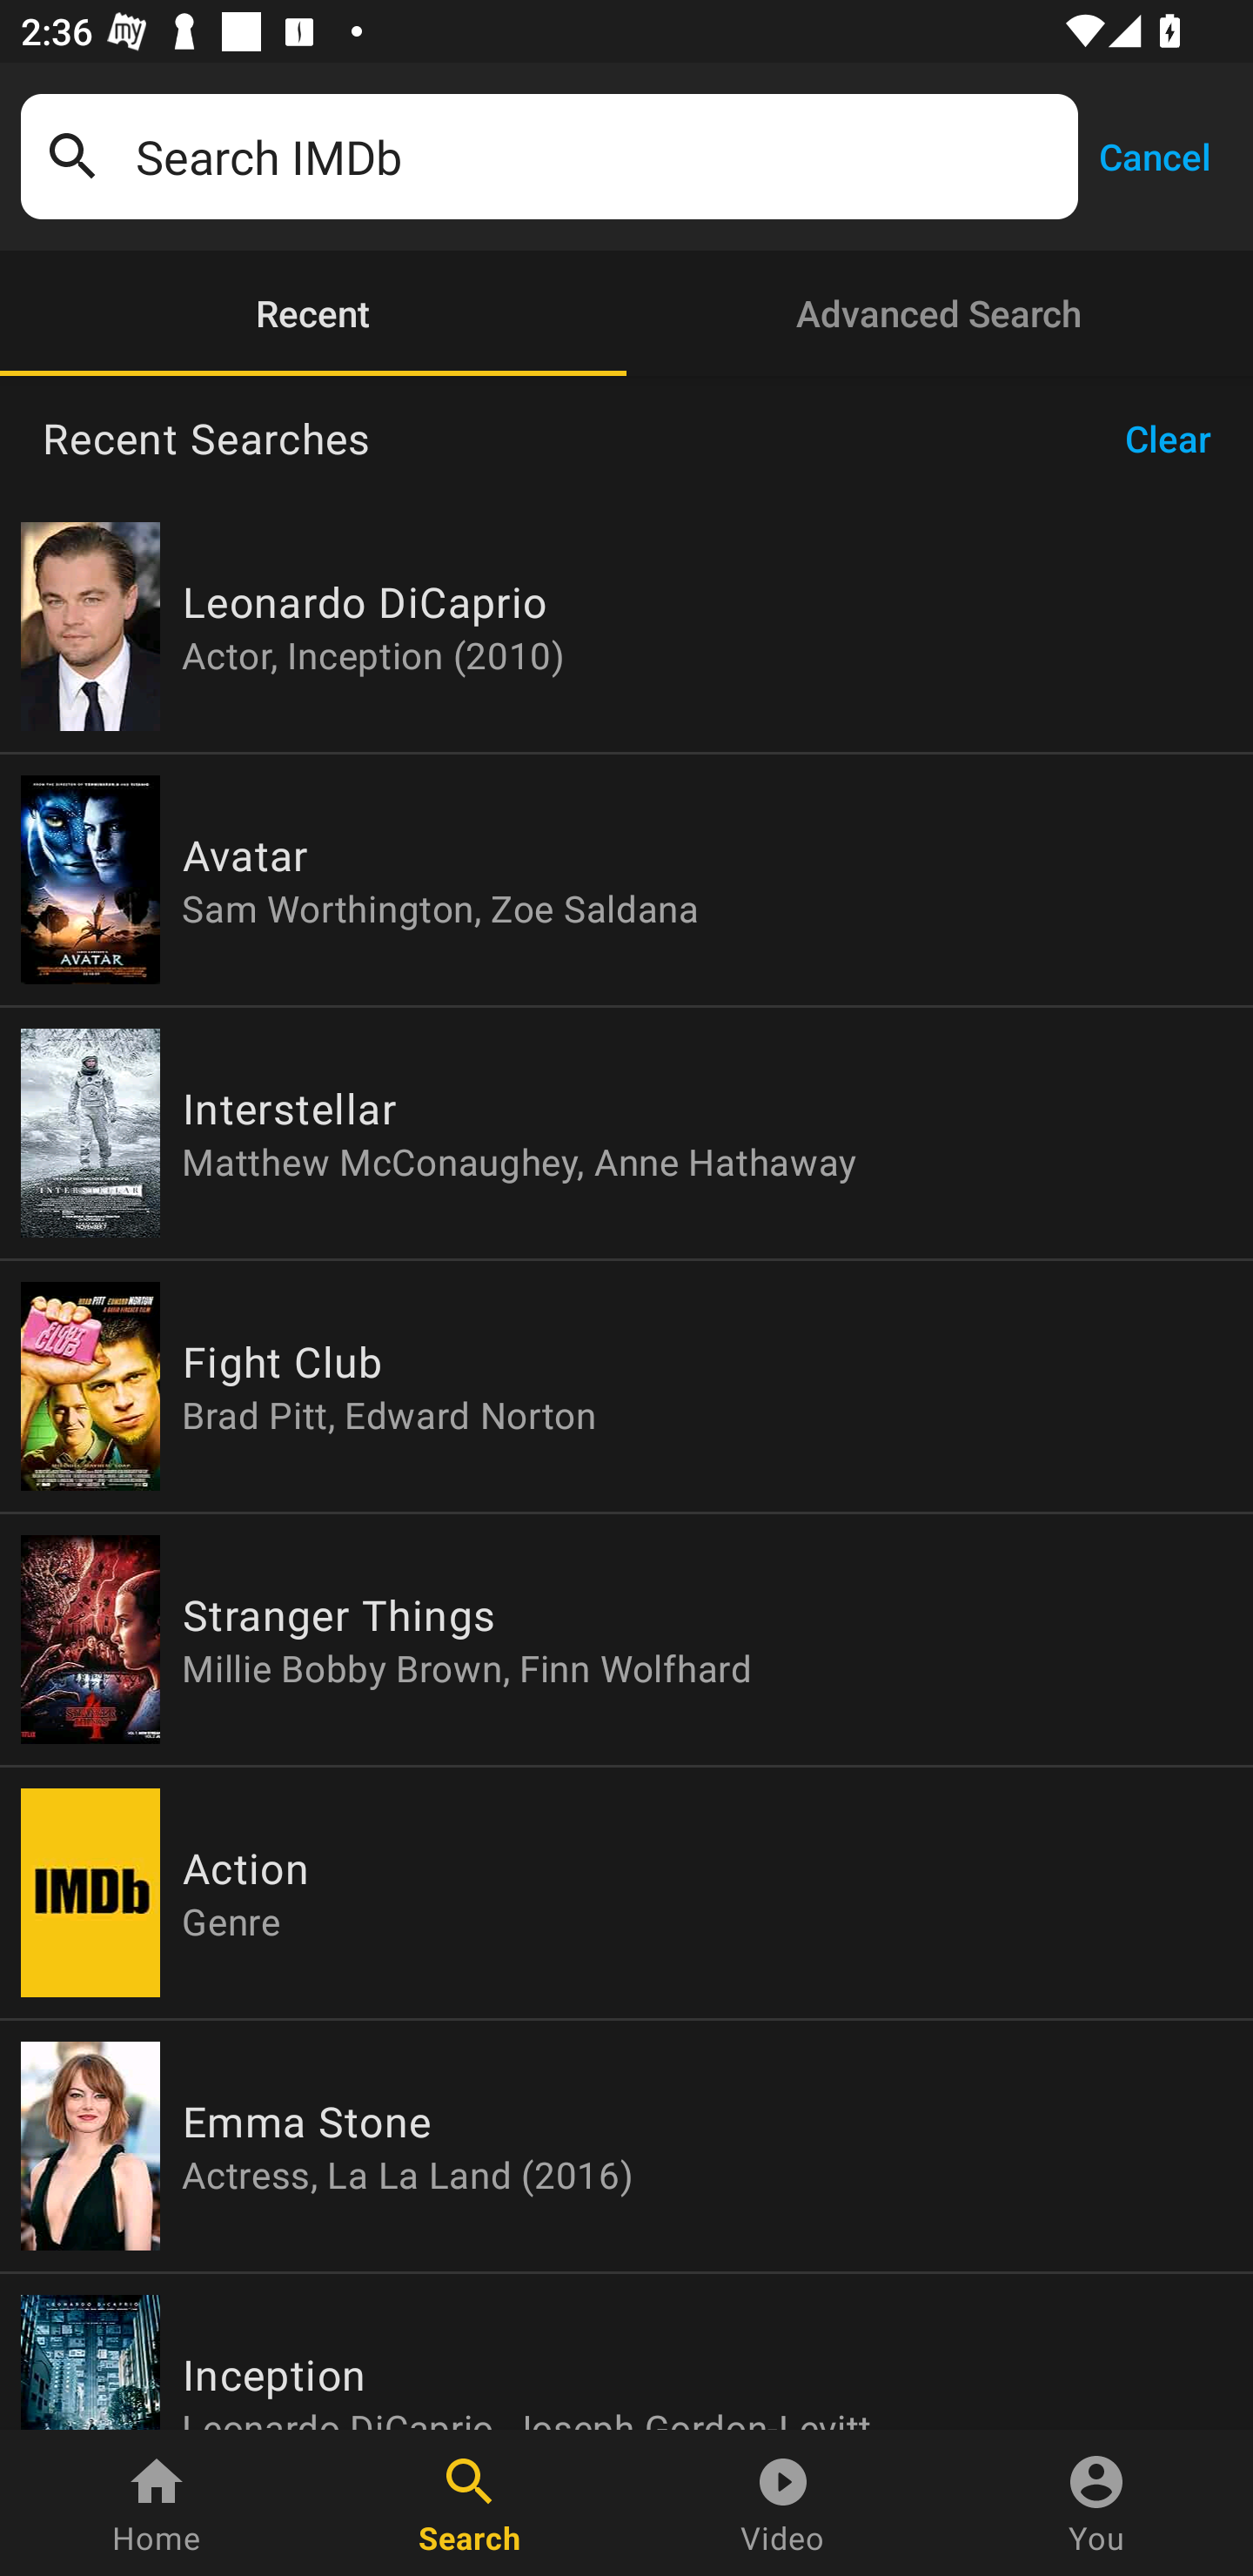 The width and height of the screenshot is (1253, 2576). What do you see at coordinates (1096, 2503) in the screenshot?
I see `You` at bounding box center [1096, 2503].